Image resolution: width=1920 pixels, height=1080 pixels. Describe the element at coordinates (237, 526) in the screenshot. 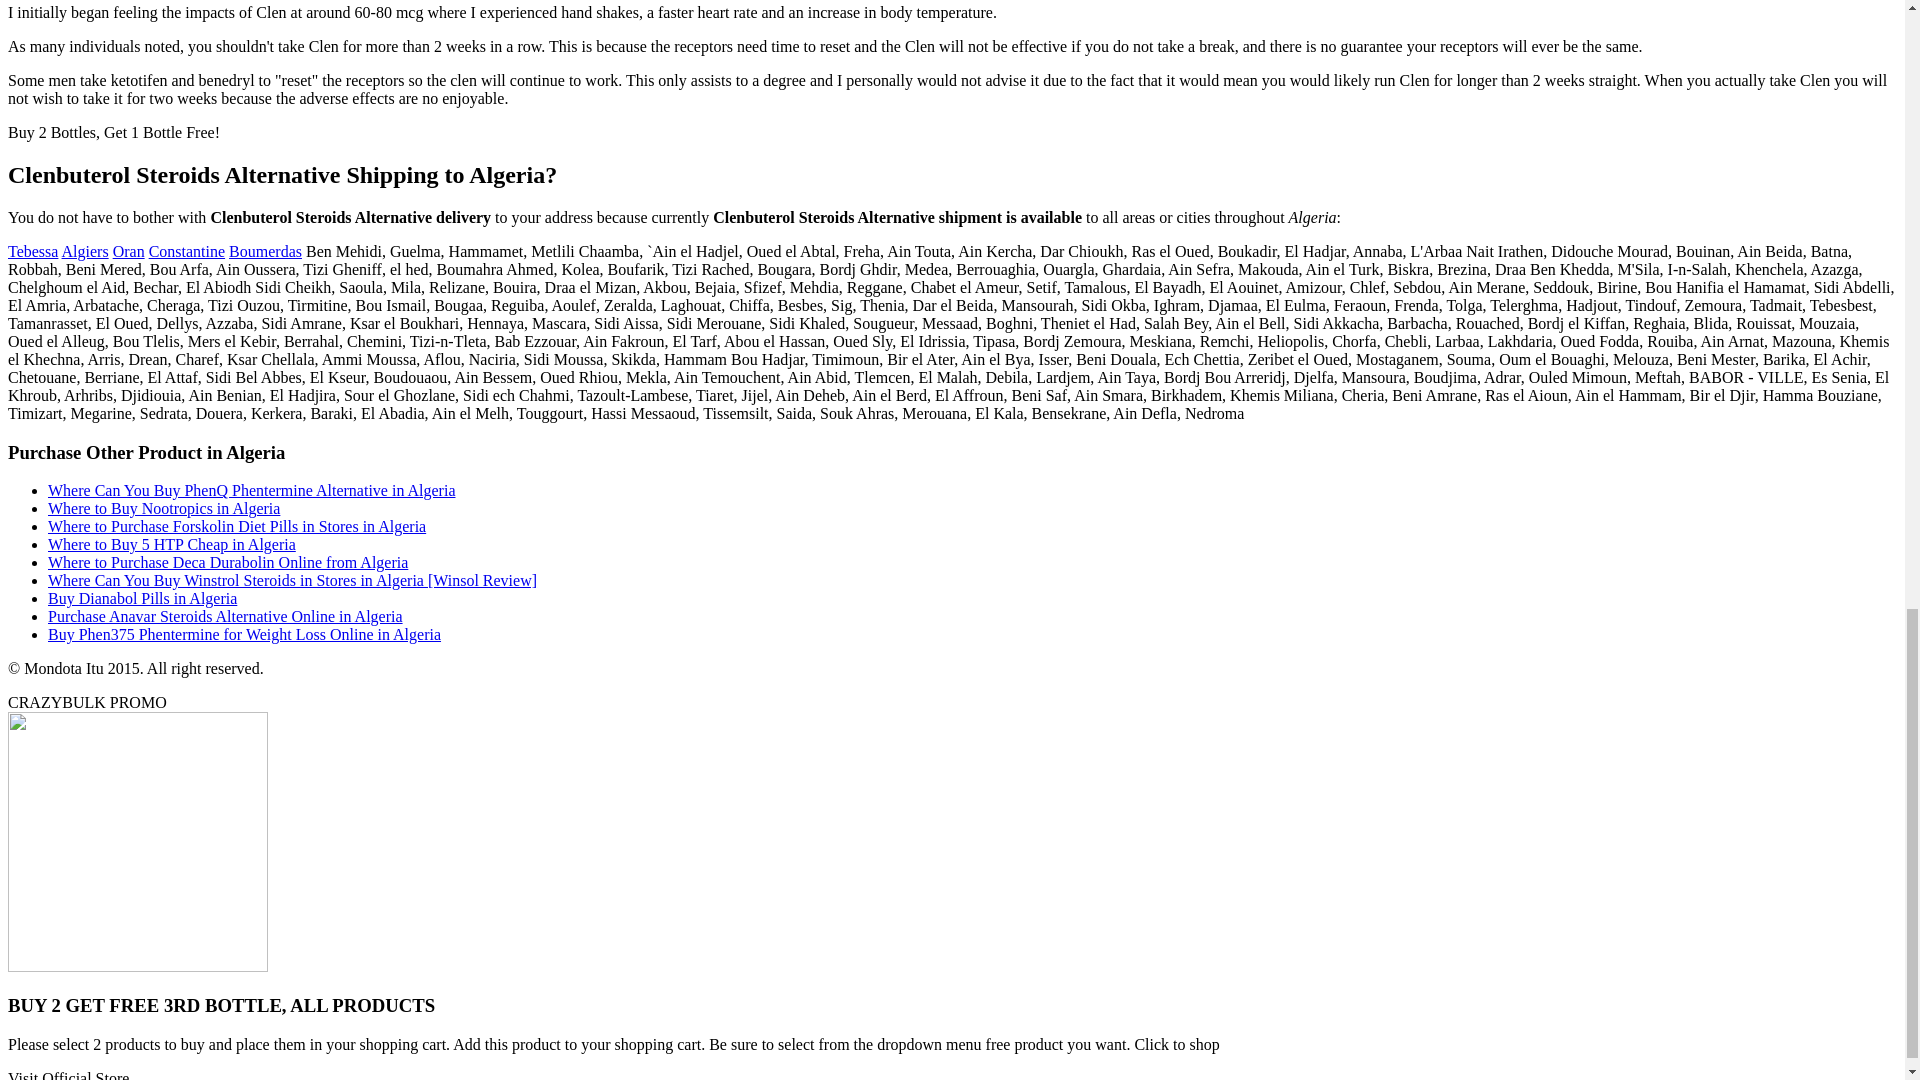

I see `Where to Purchase Forskolin Diet Pills in Stores in Algeria` at that location.